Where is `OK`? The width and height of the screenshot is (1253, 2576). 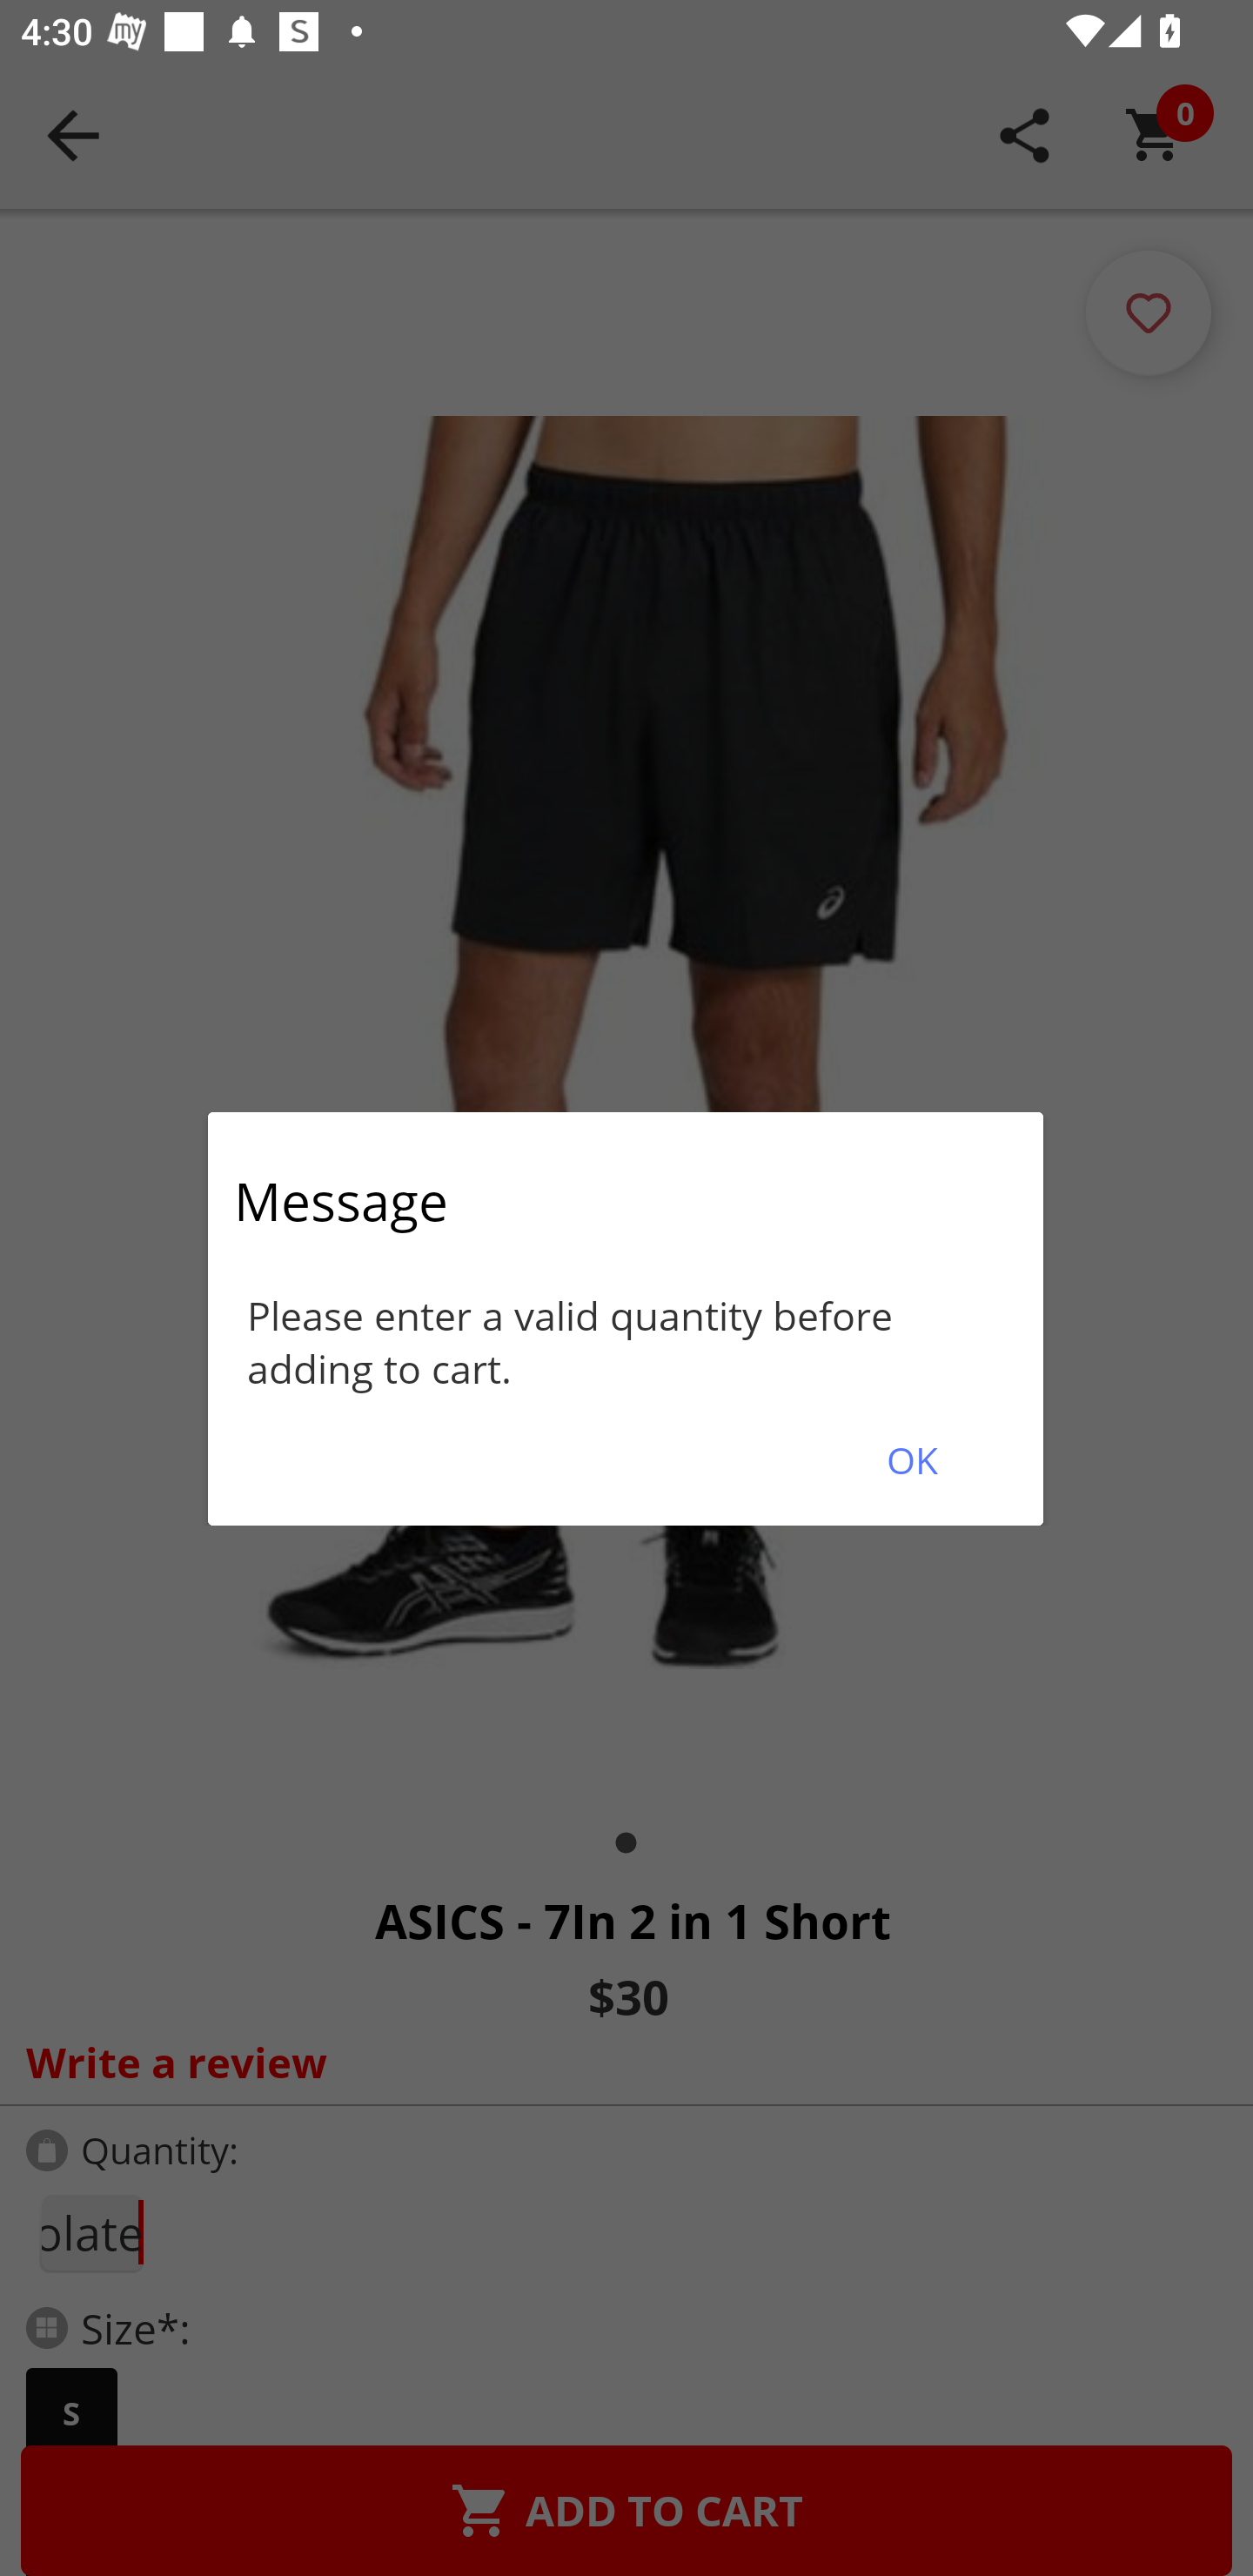
OK is located at coordinates (912, 1460).